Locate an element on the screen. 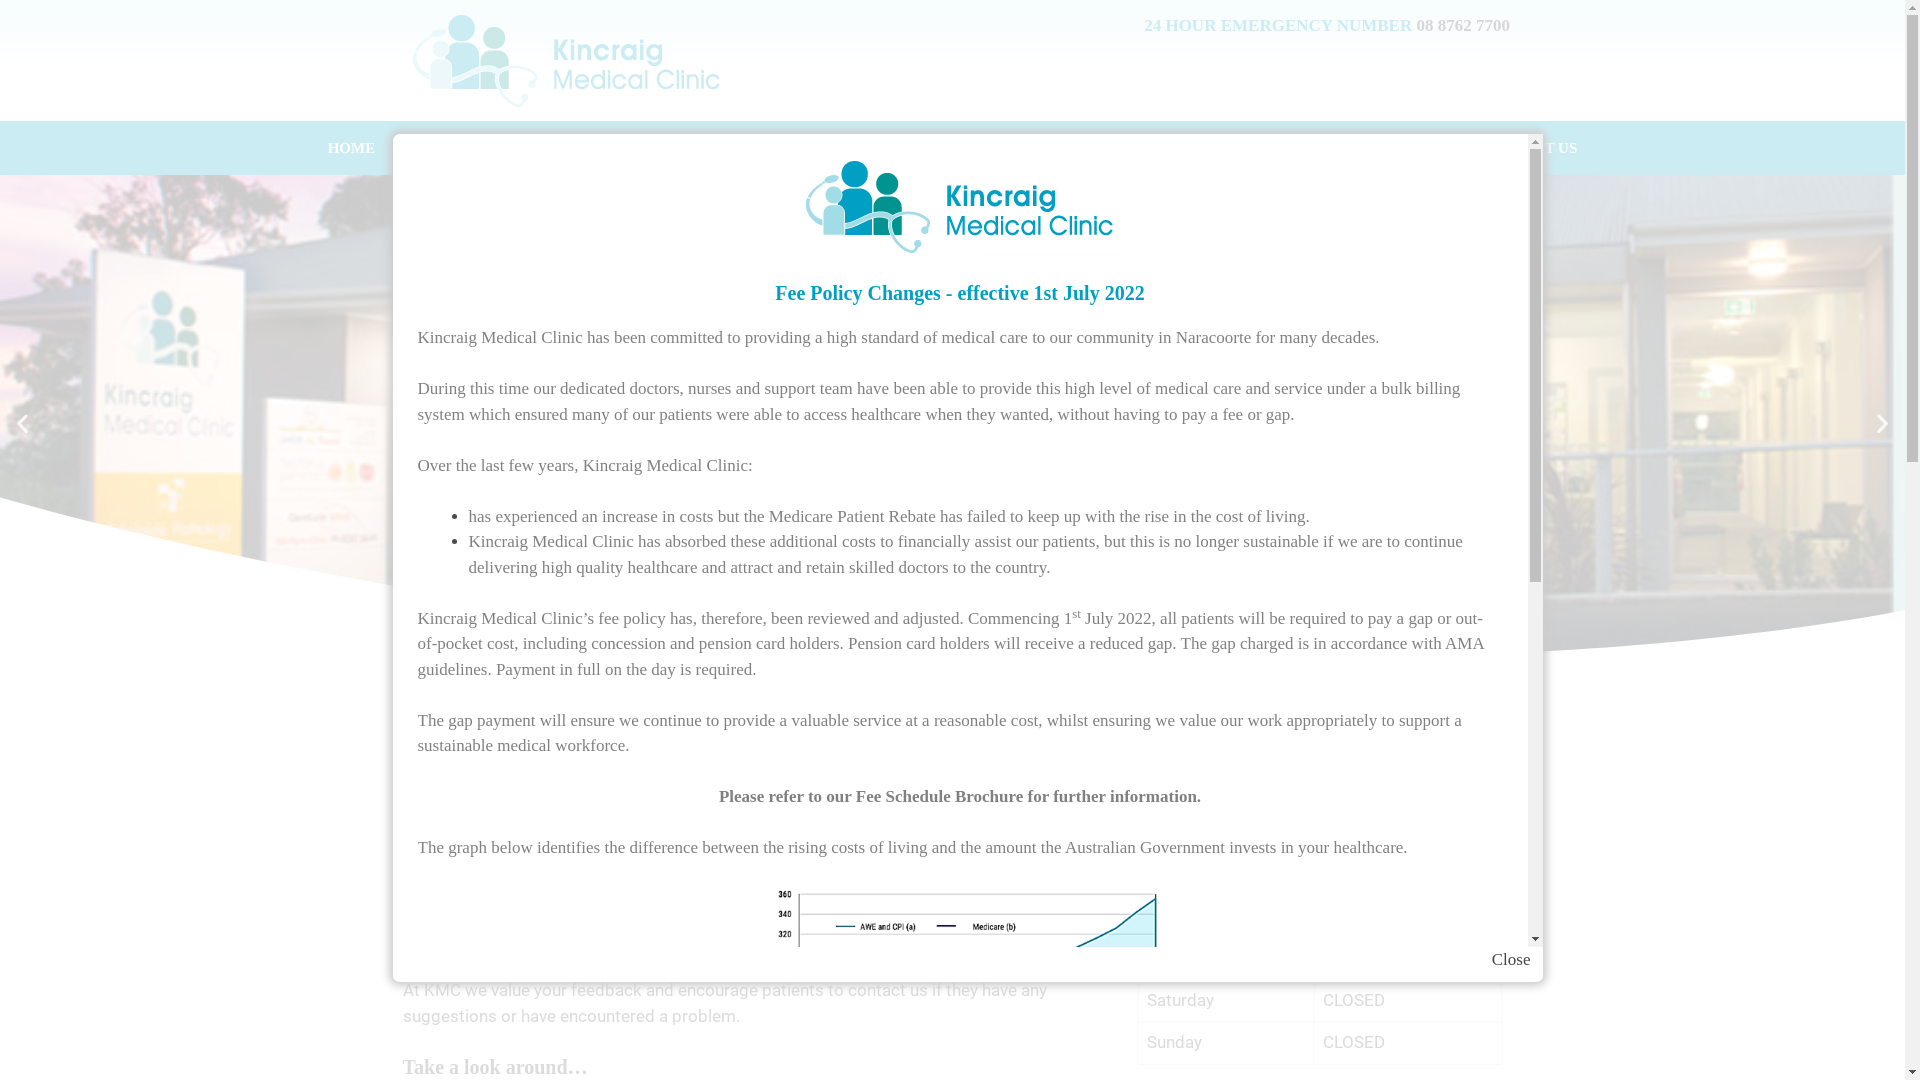  CONTACT US is located at coordinates (1530, 148).